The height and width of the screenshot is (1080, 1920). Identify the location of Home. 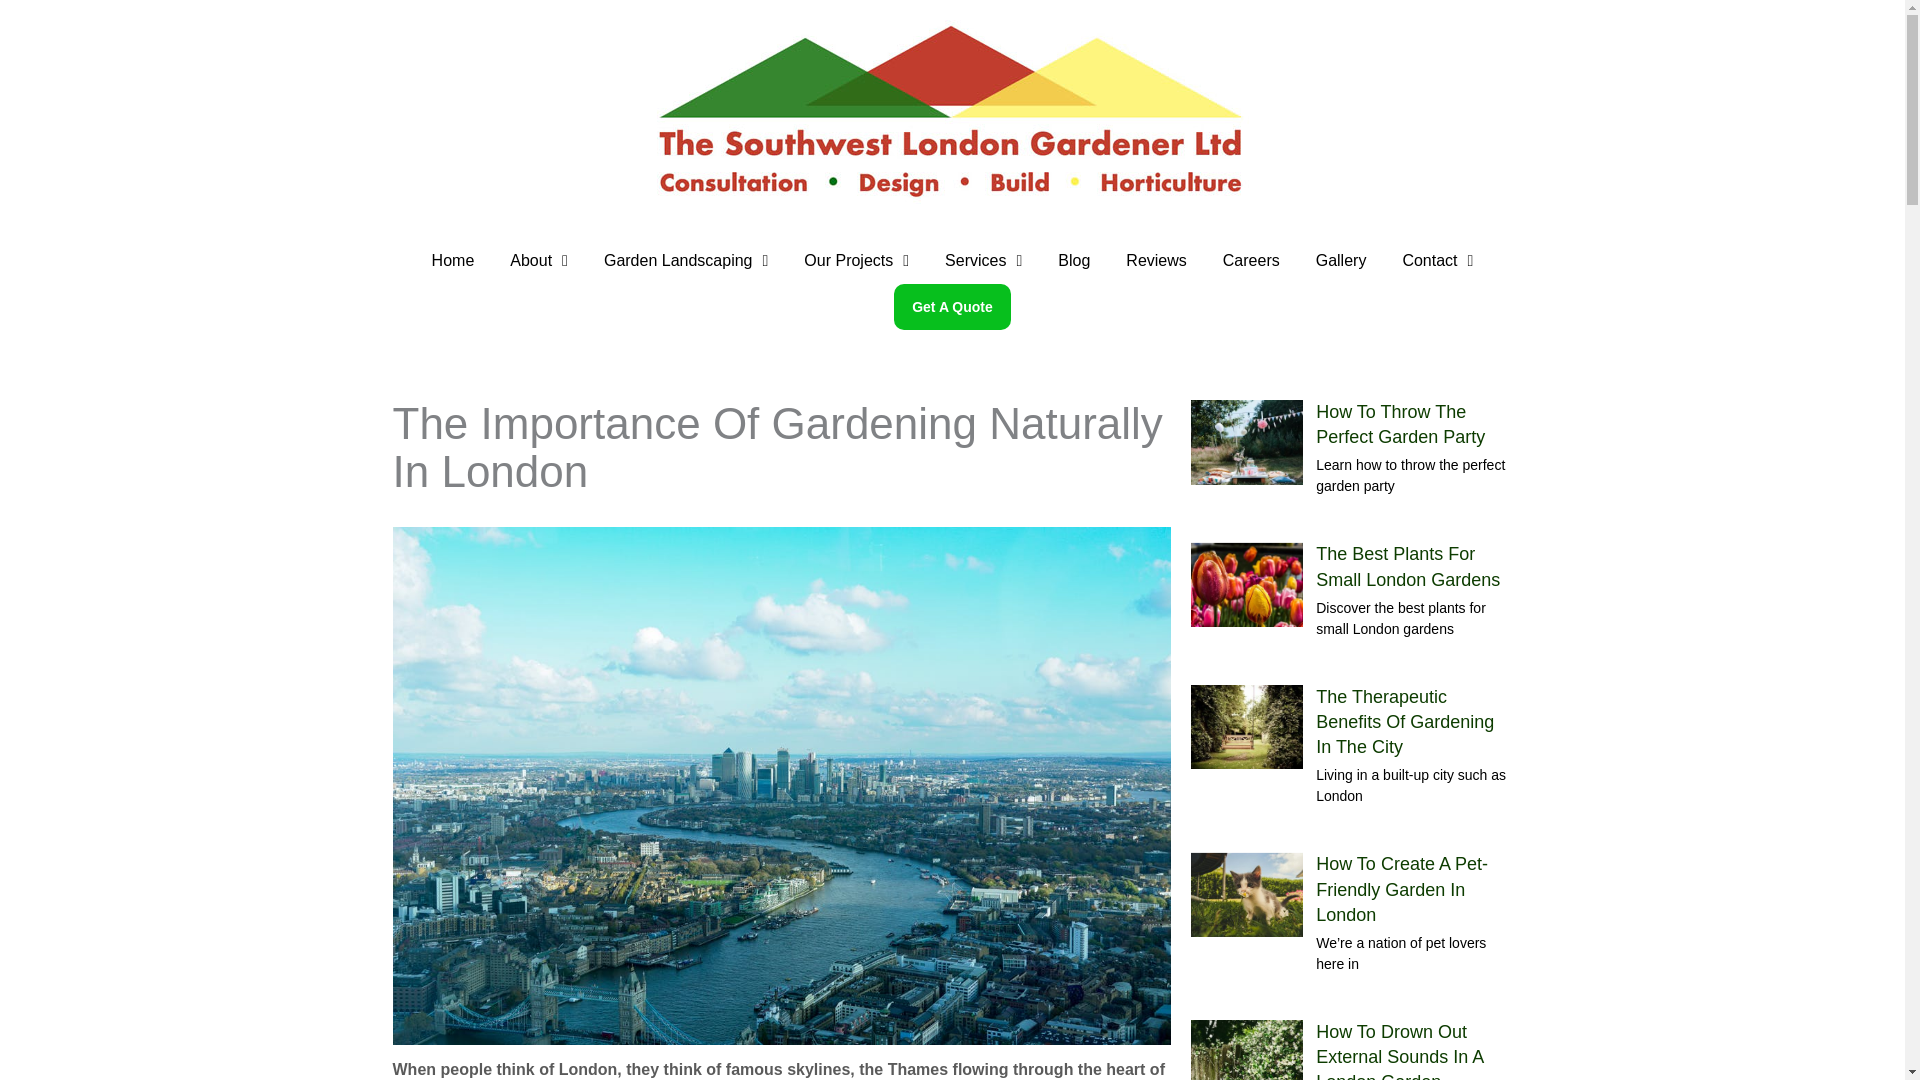
(454, 260).